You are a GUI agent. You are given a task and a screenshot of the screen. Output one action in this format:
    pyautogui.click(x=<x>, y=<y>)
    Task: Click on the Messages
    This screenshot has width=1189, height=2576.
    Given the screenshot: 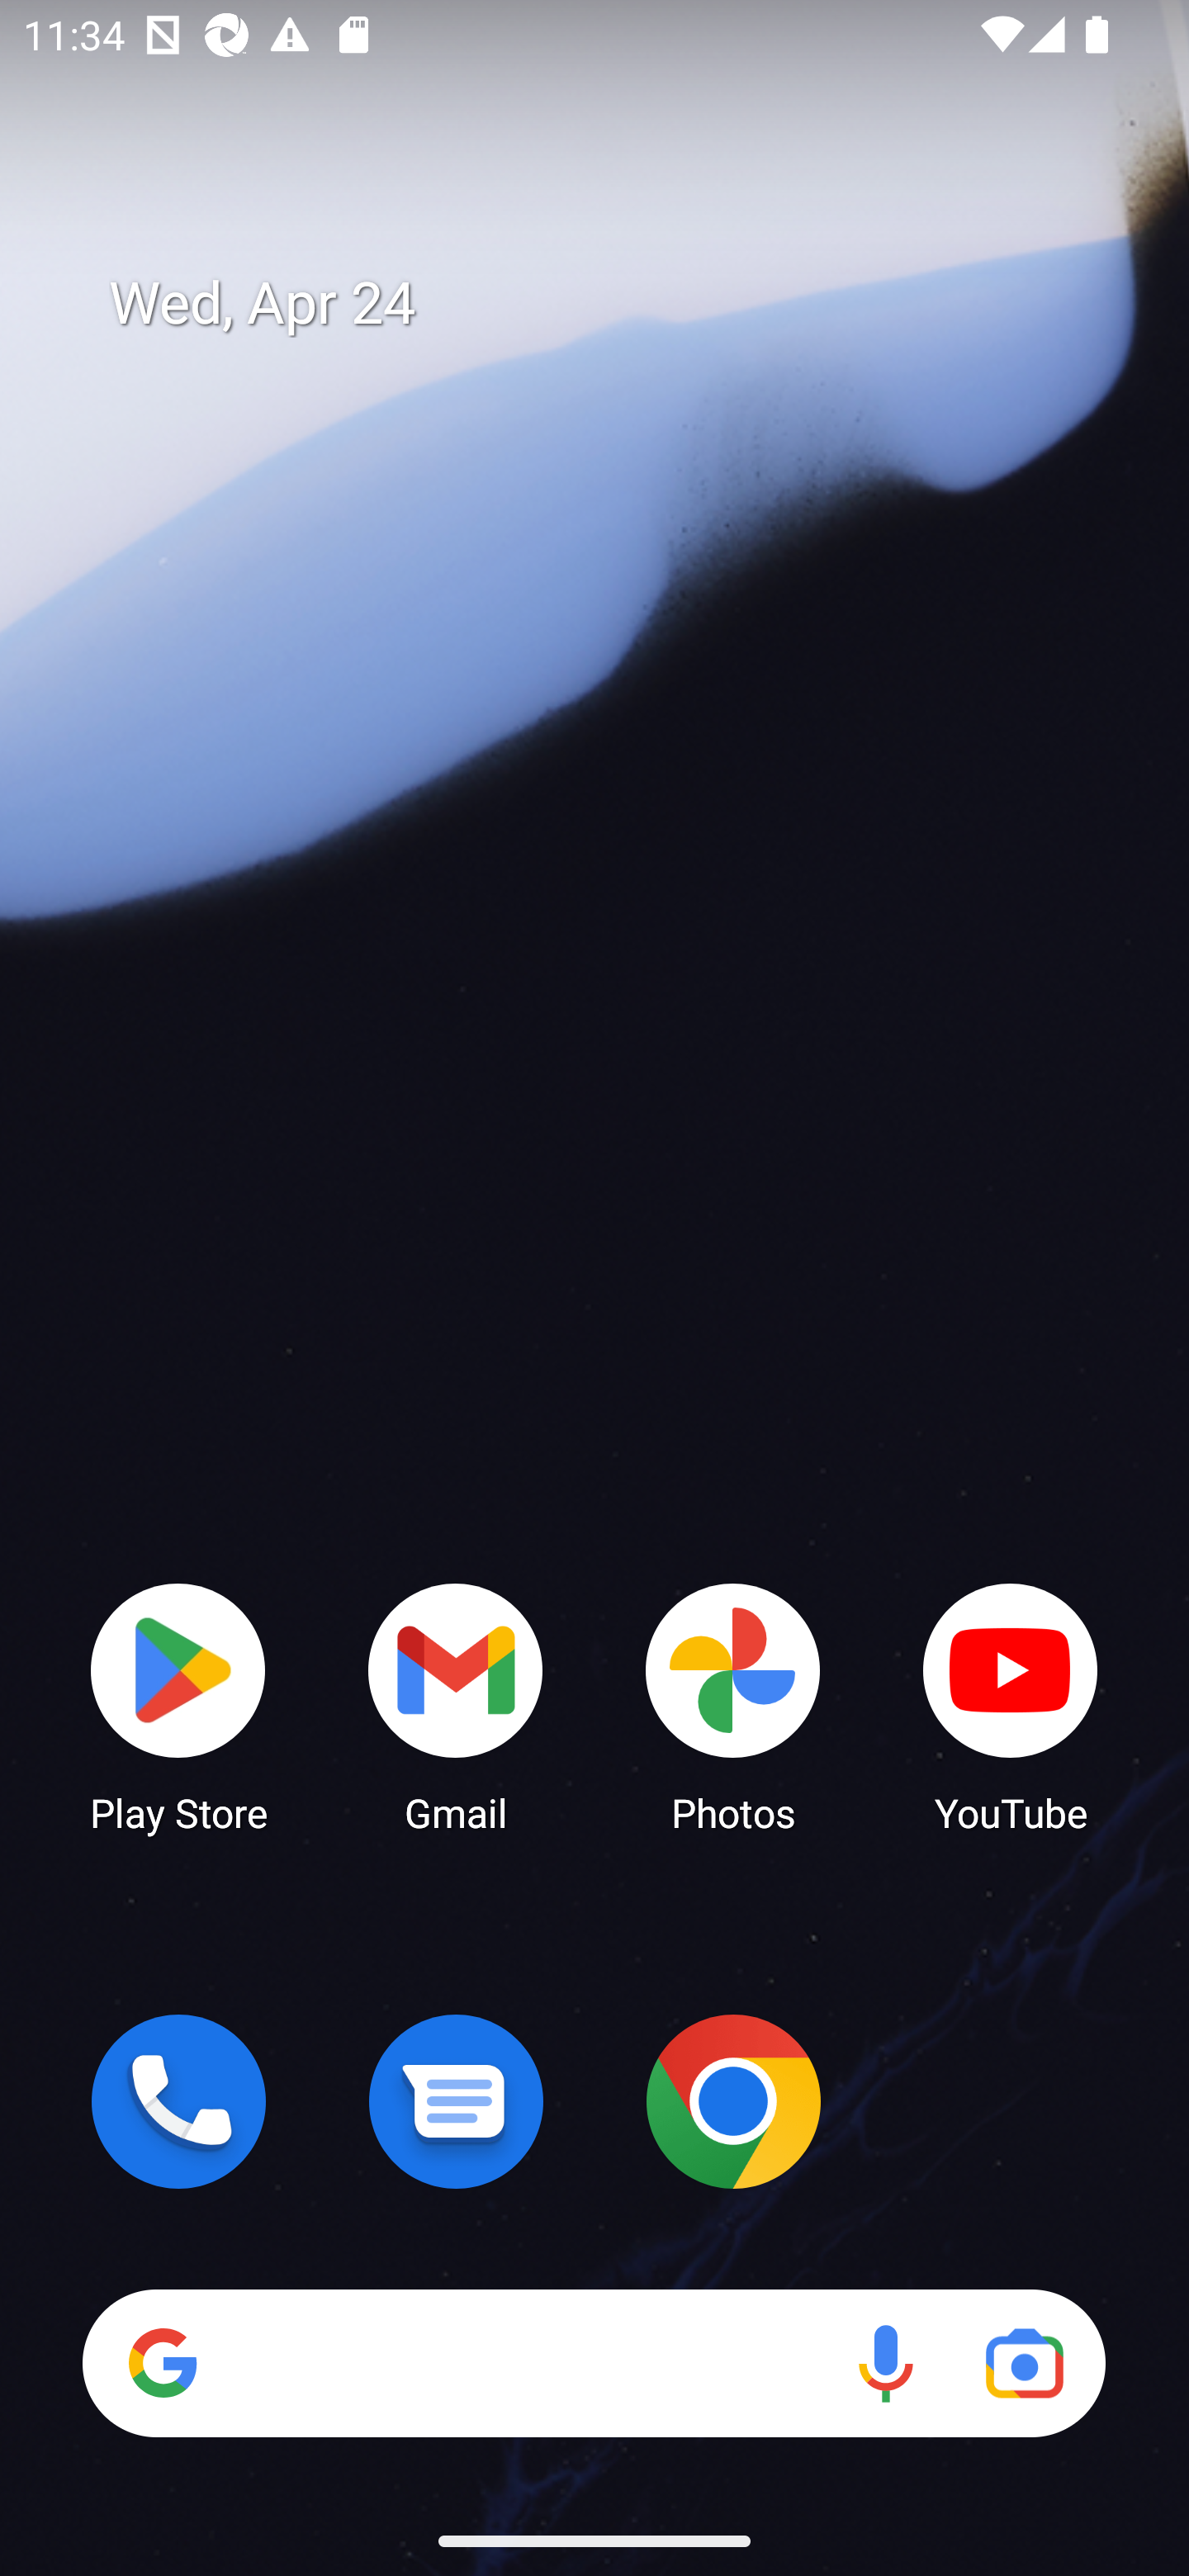 What is the action you would take?
    pyautogui.click(x=456, y=2101)
    